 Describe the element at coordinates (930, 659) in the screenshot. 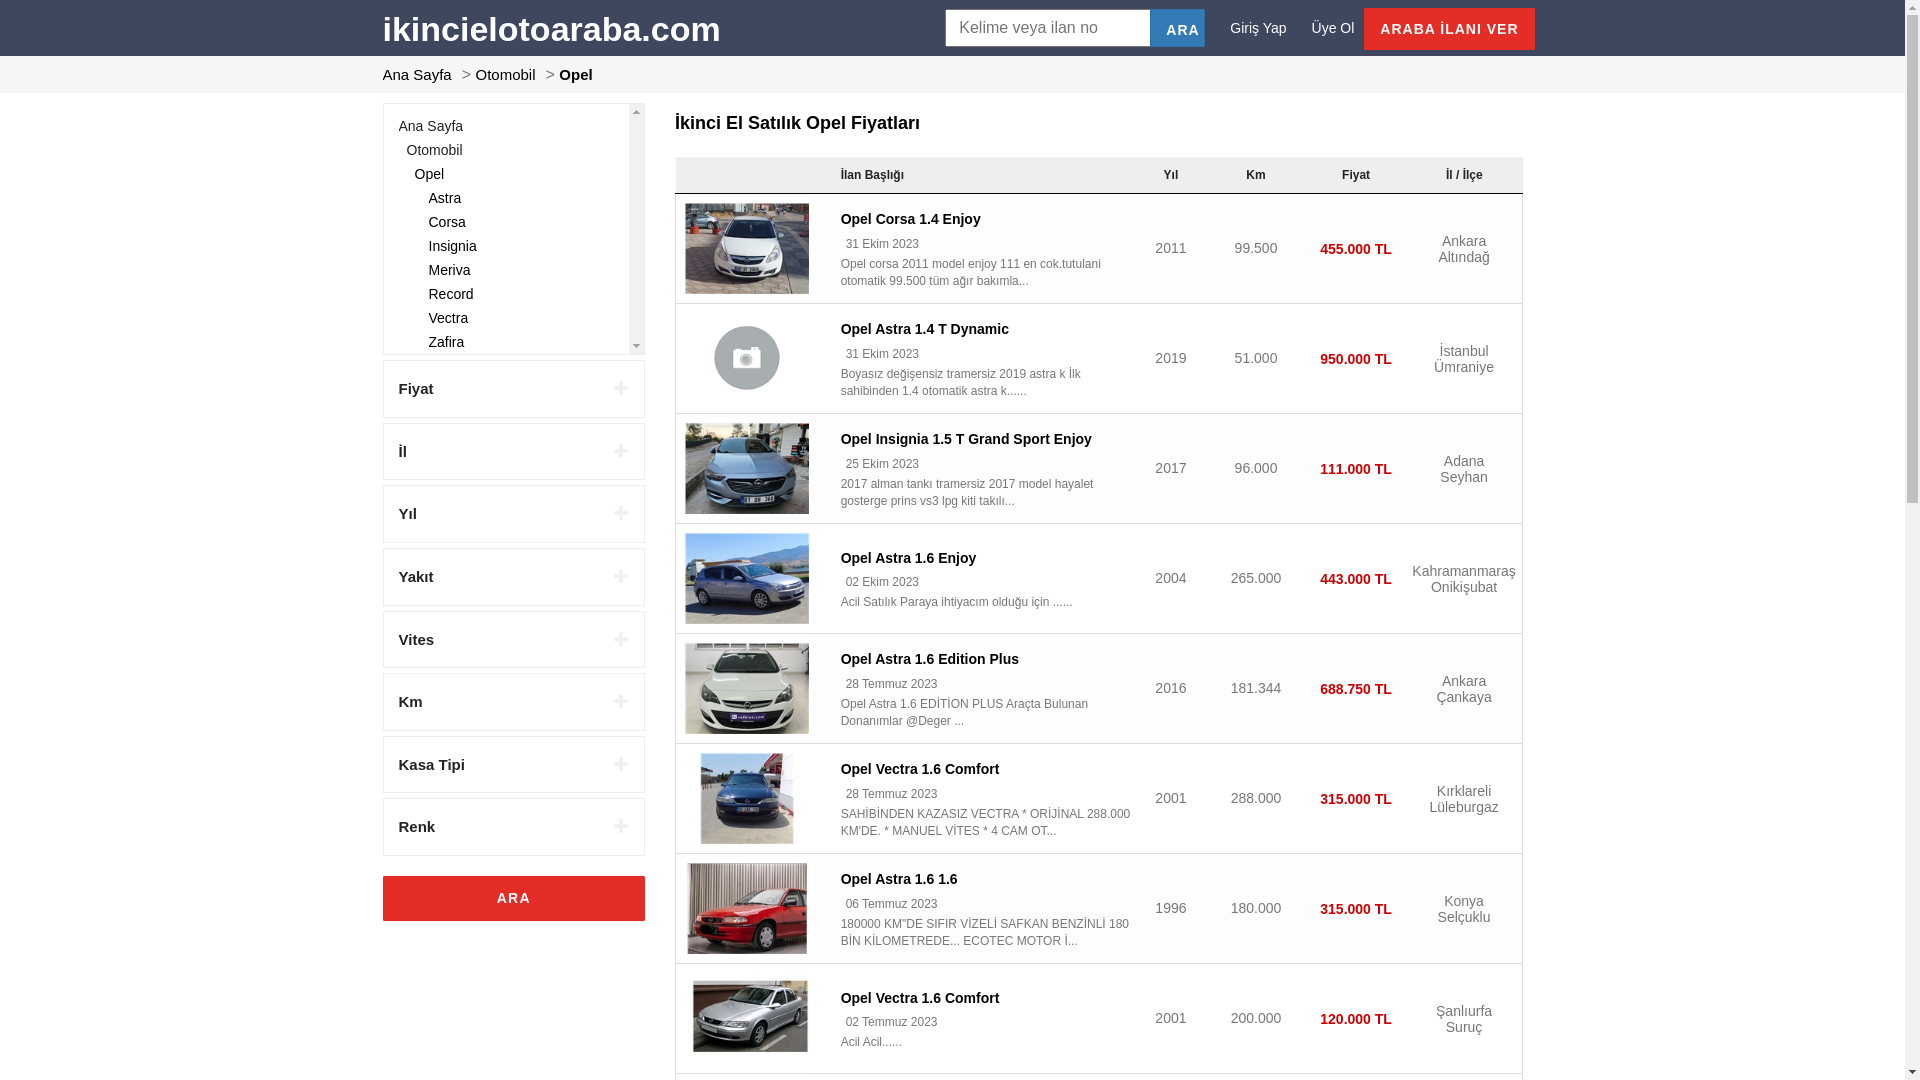

I see `Opel Astra 1.6 Edition Plus` at that location.